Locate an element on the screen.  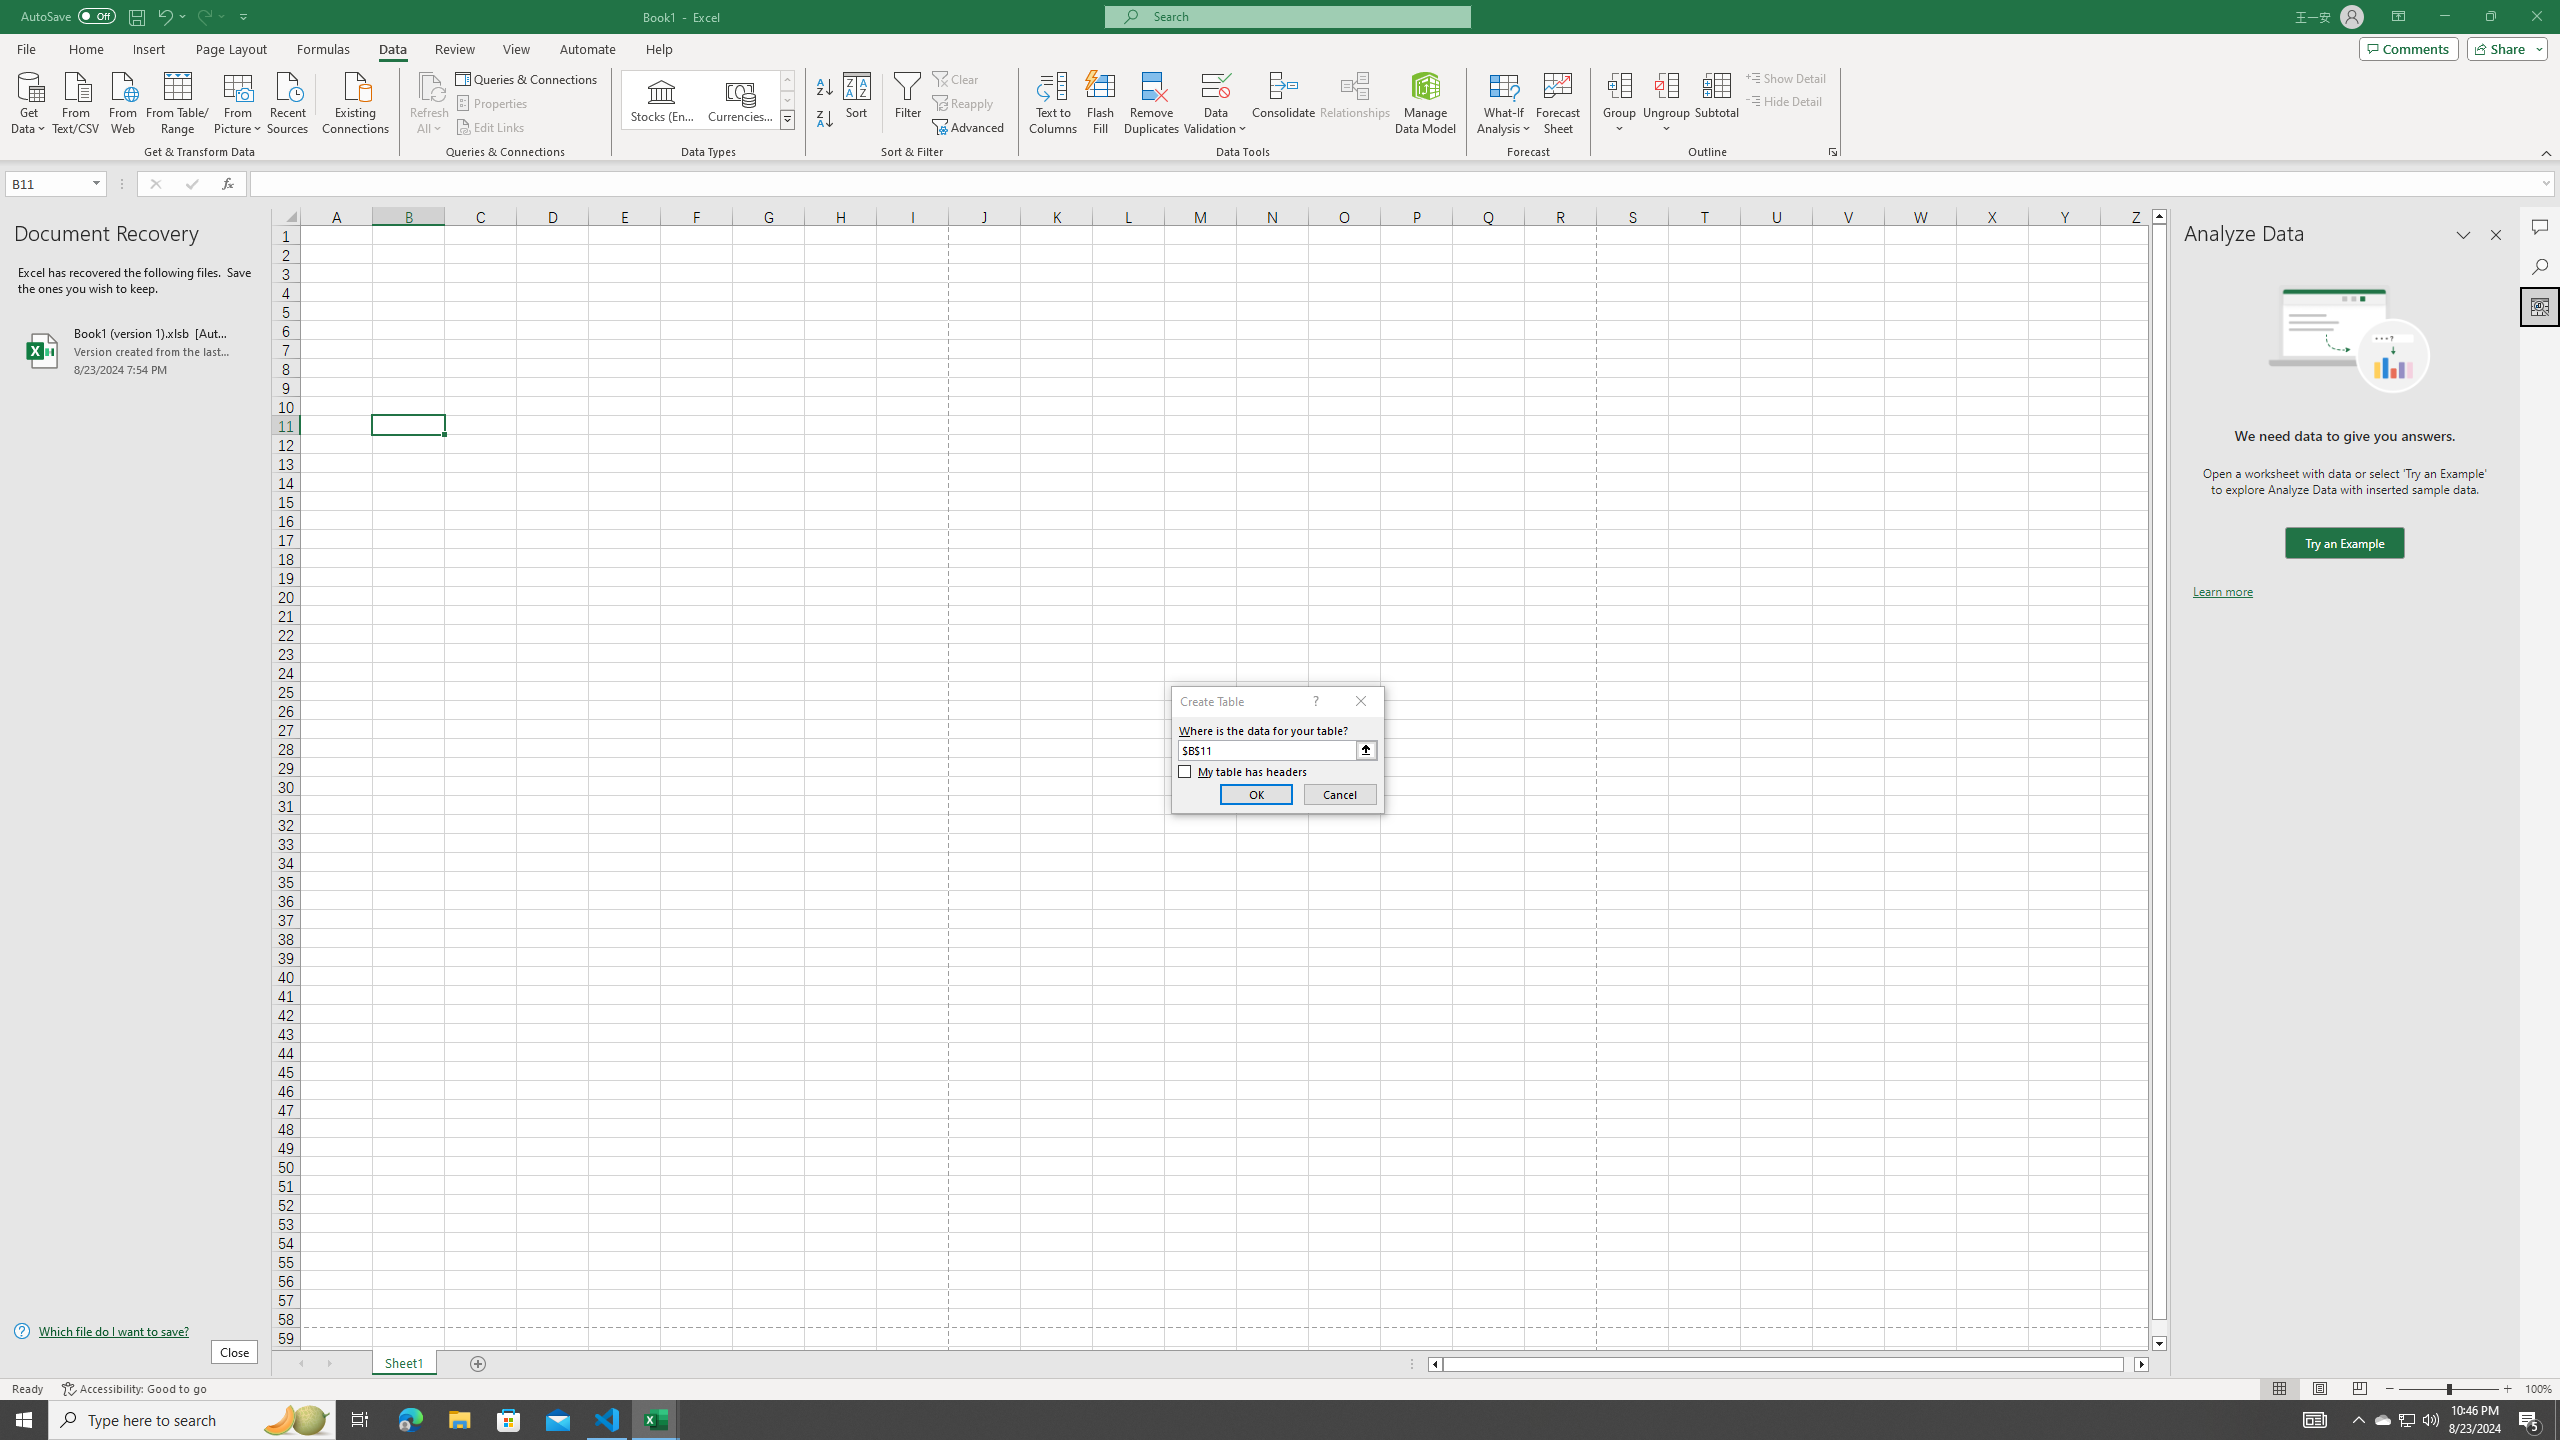
Ungroup... is located at coordinates (1666, 85).